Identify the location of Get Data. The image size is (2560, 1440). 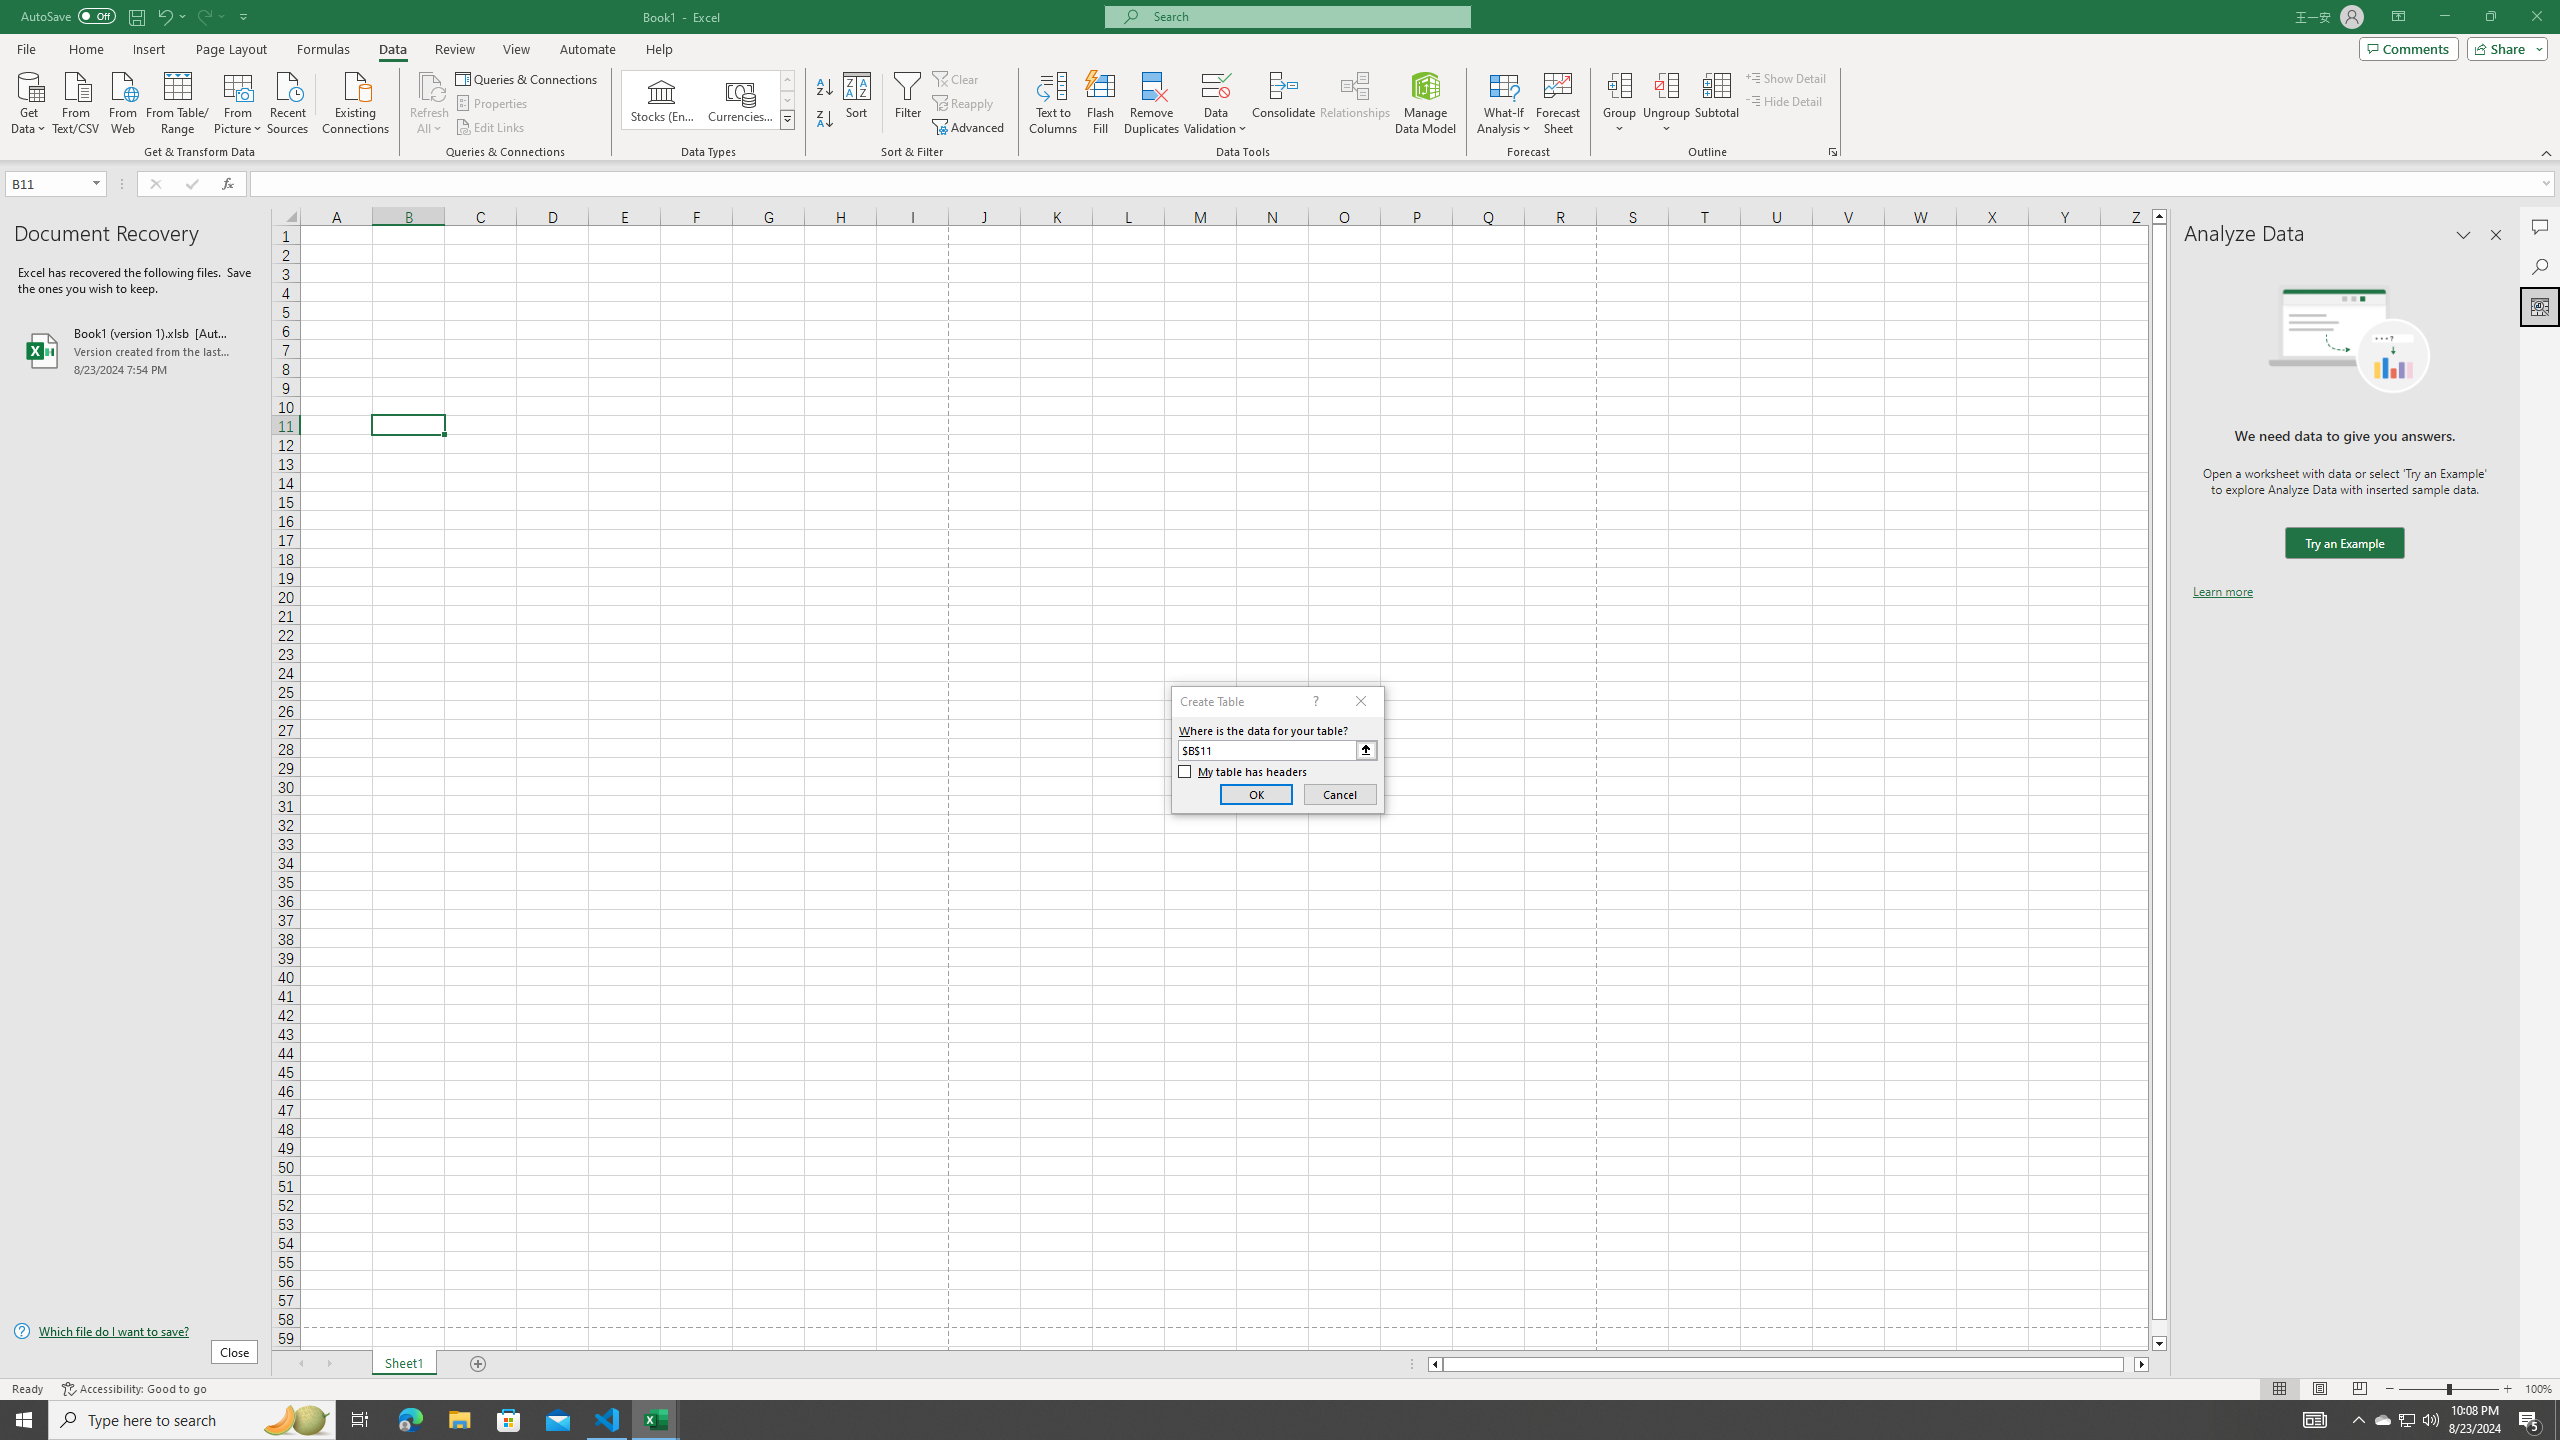
(29, 101).